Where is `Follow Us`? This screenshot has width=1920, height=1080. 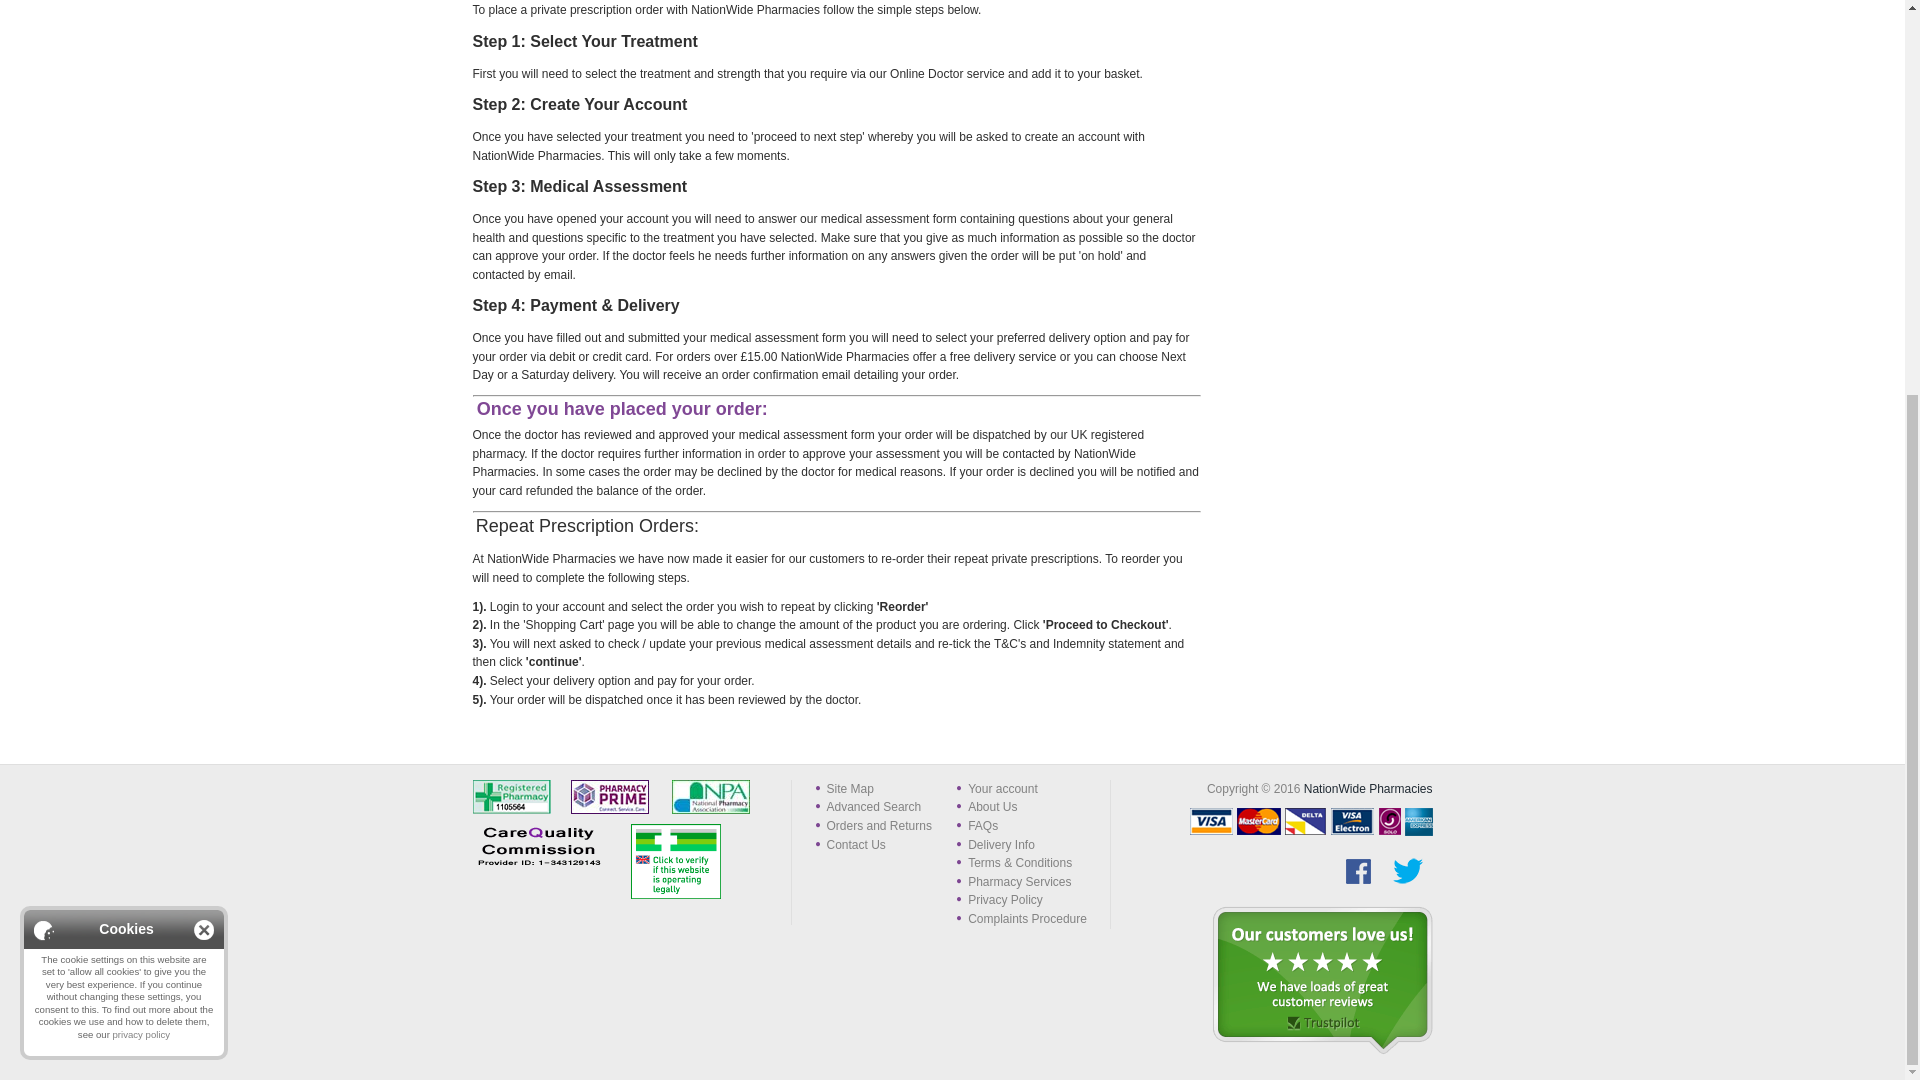
Follow Us is located at coordinates (1357, 870).